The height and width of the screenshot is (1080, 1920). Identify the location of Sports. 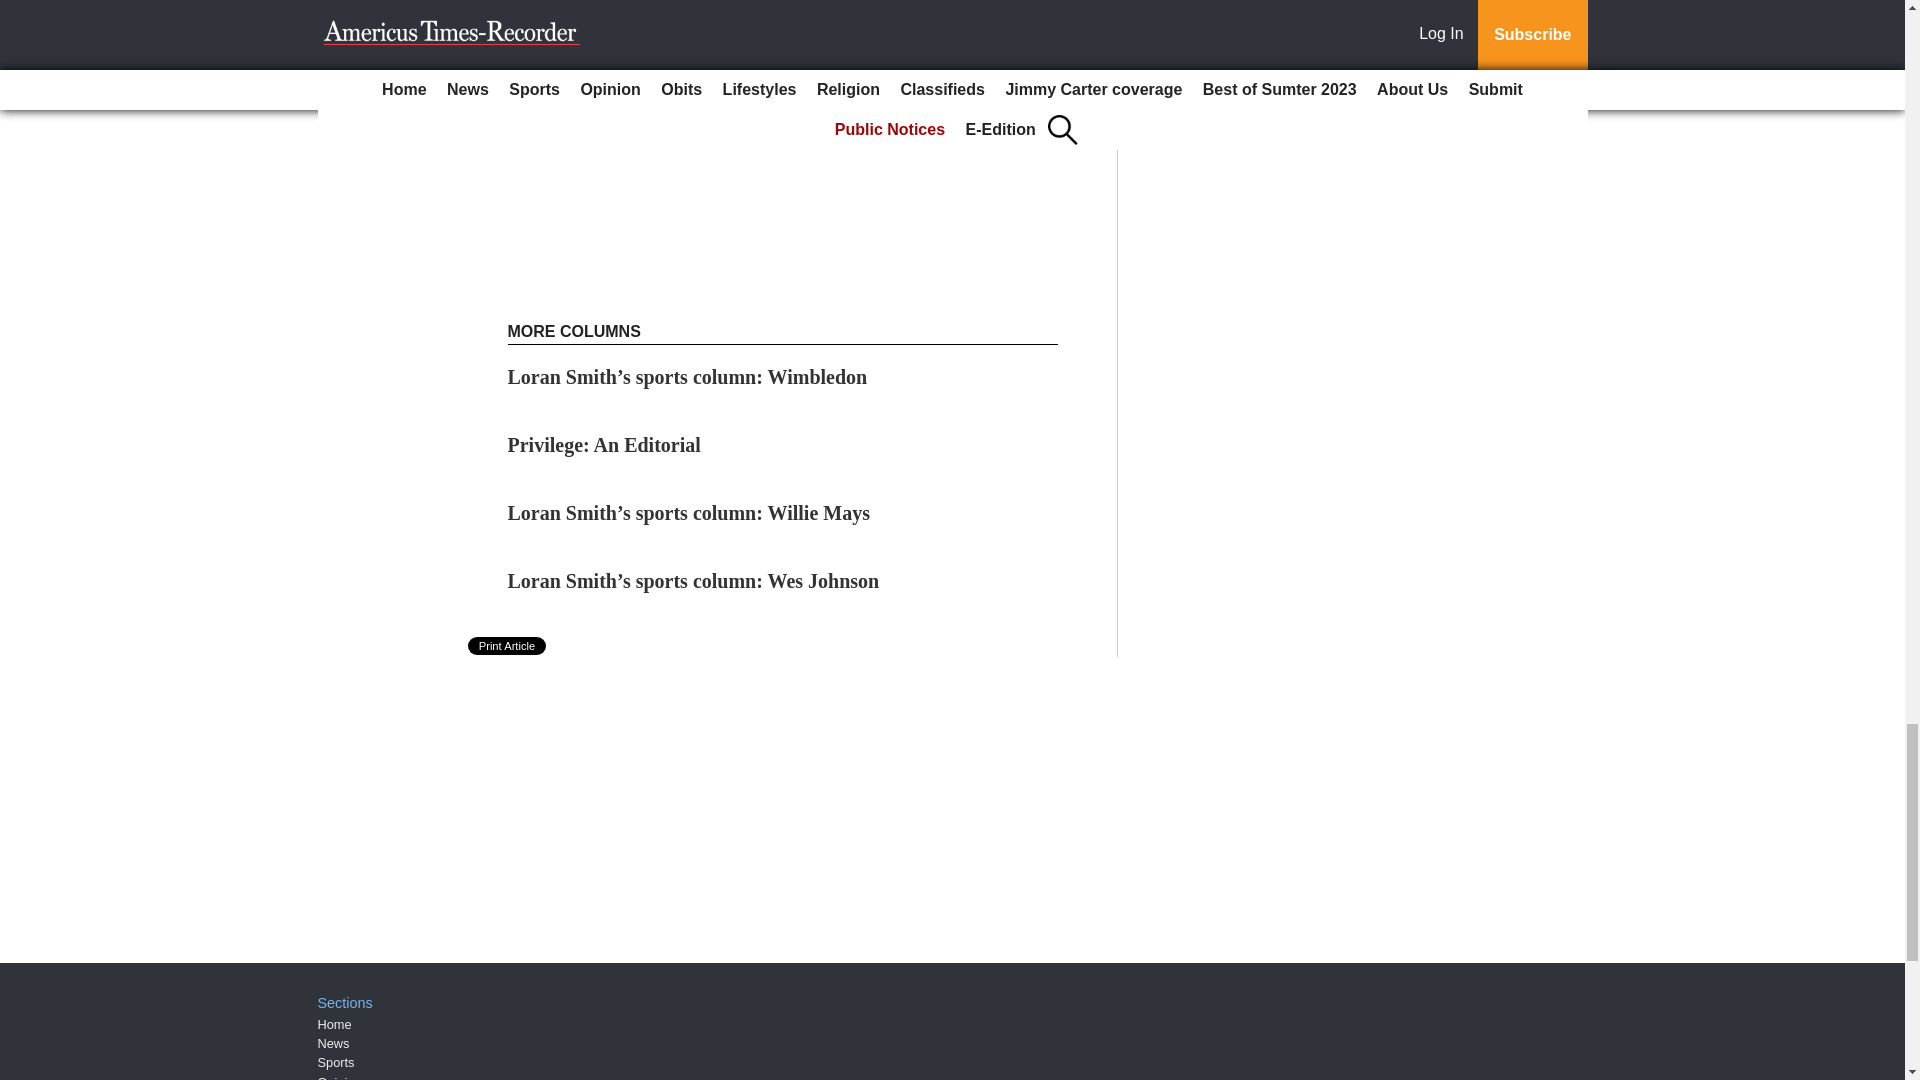
(336, 1062).